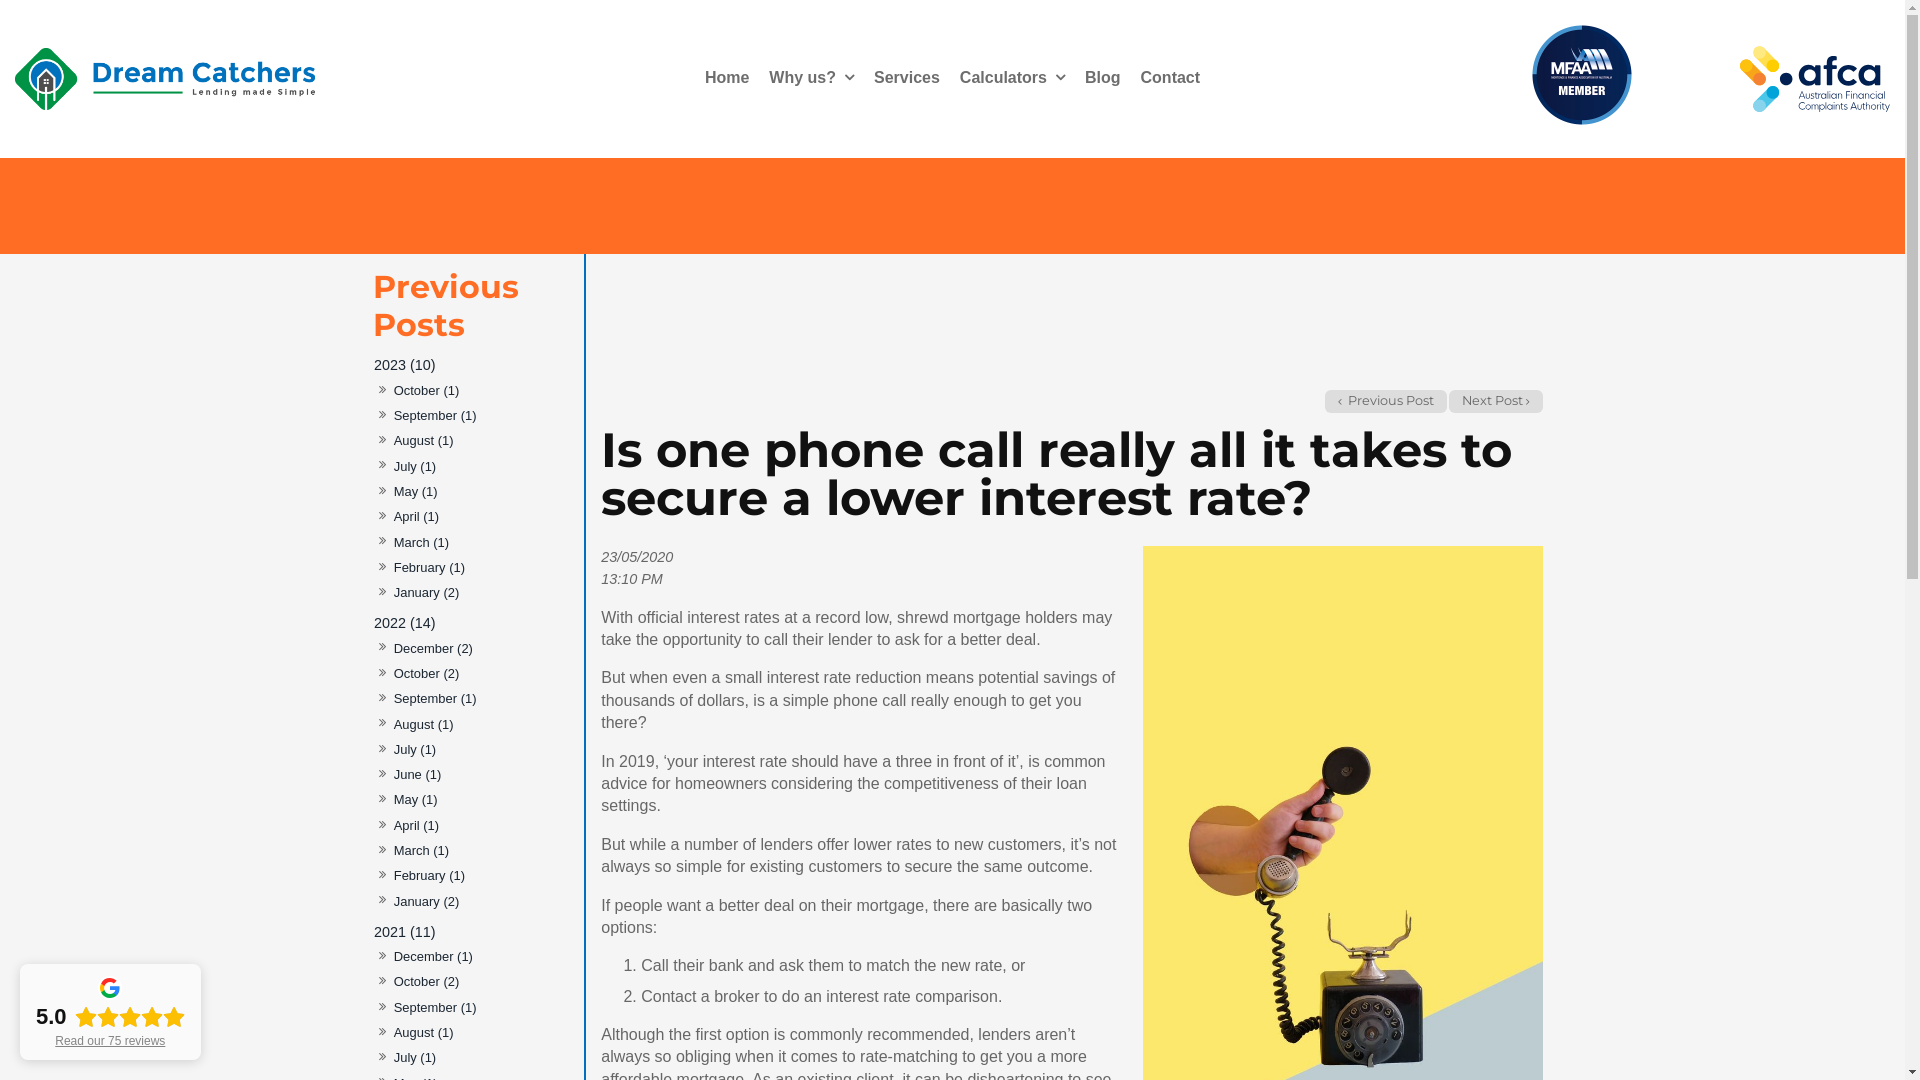  Describe the element at coordinates (426, 674) in the screenshot. I see `October (2)` at that location.